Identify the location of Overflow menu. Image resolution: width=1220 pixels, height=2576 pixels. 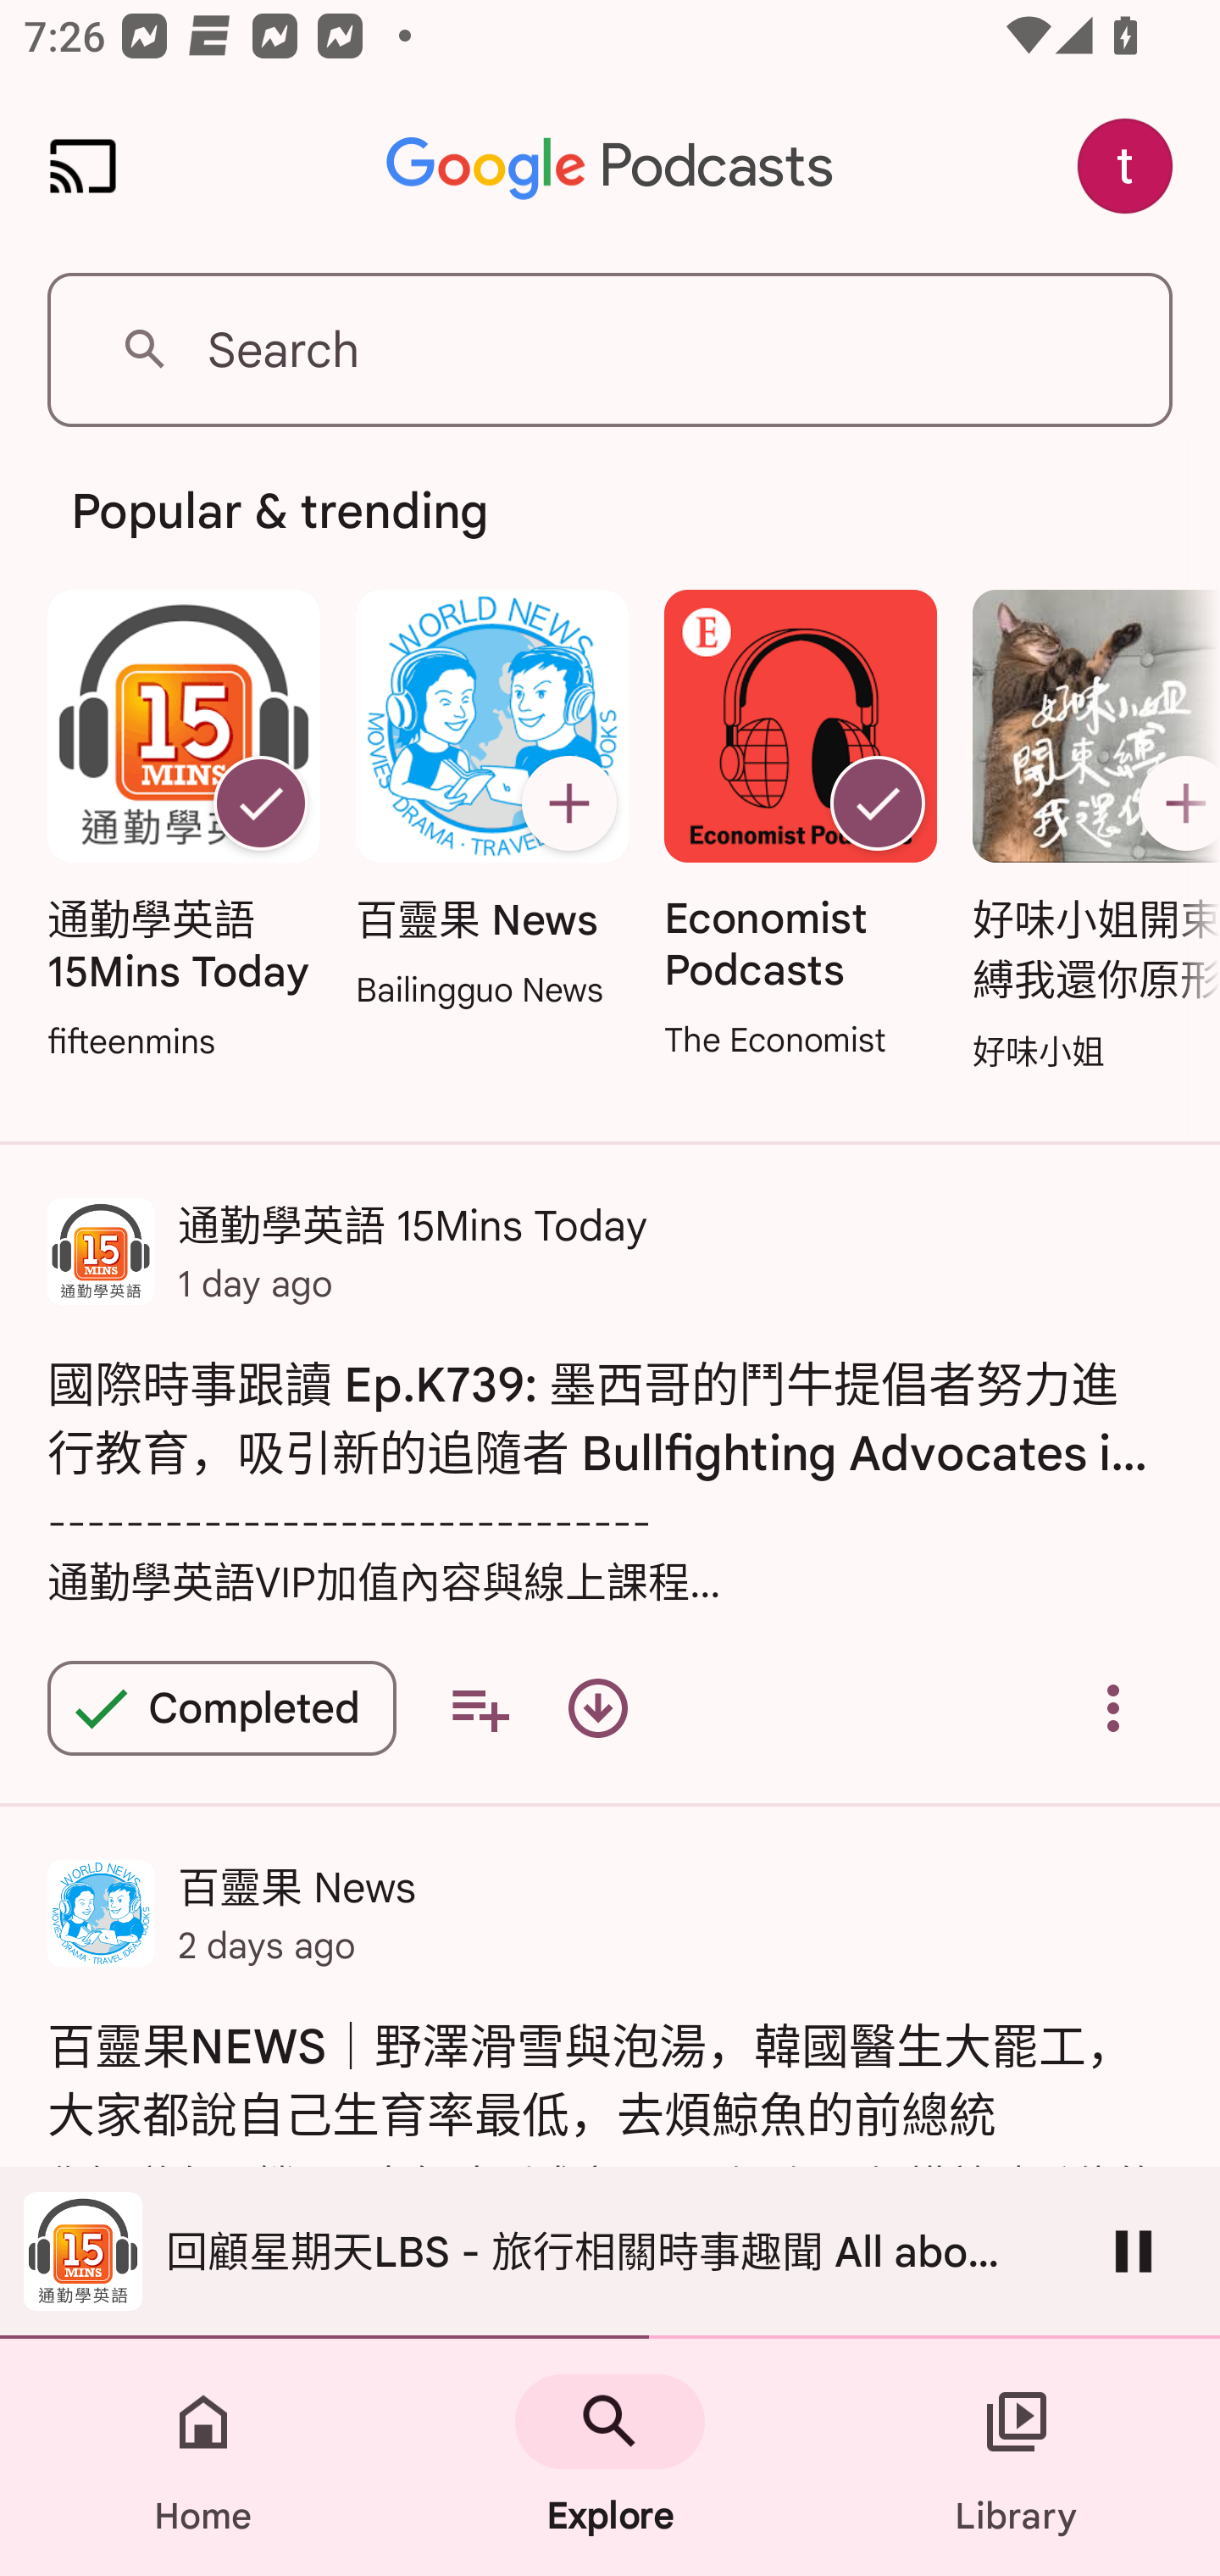
(1113, 1708).